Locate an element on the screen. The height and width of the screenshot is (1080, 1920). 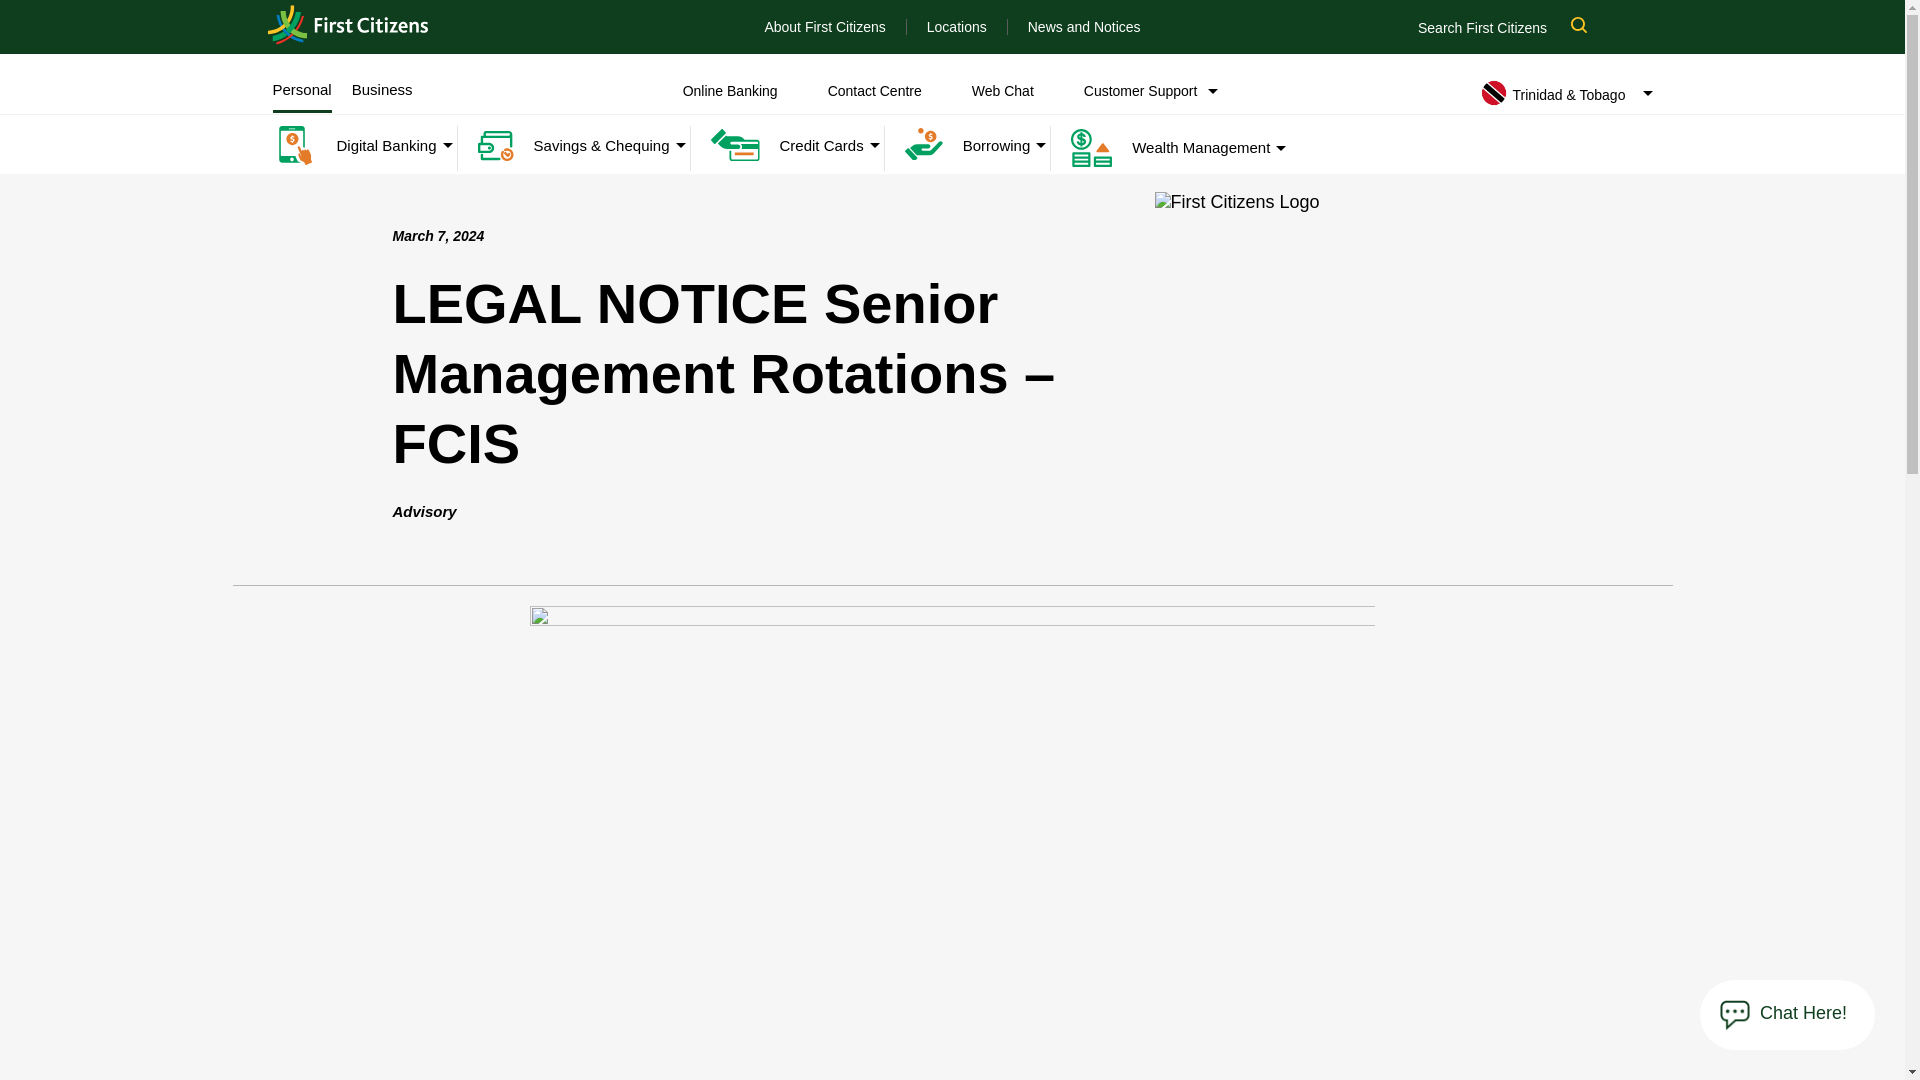
Trinidad and Tobago is located at coordinates (348, 25).